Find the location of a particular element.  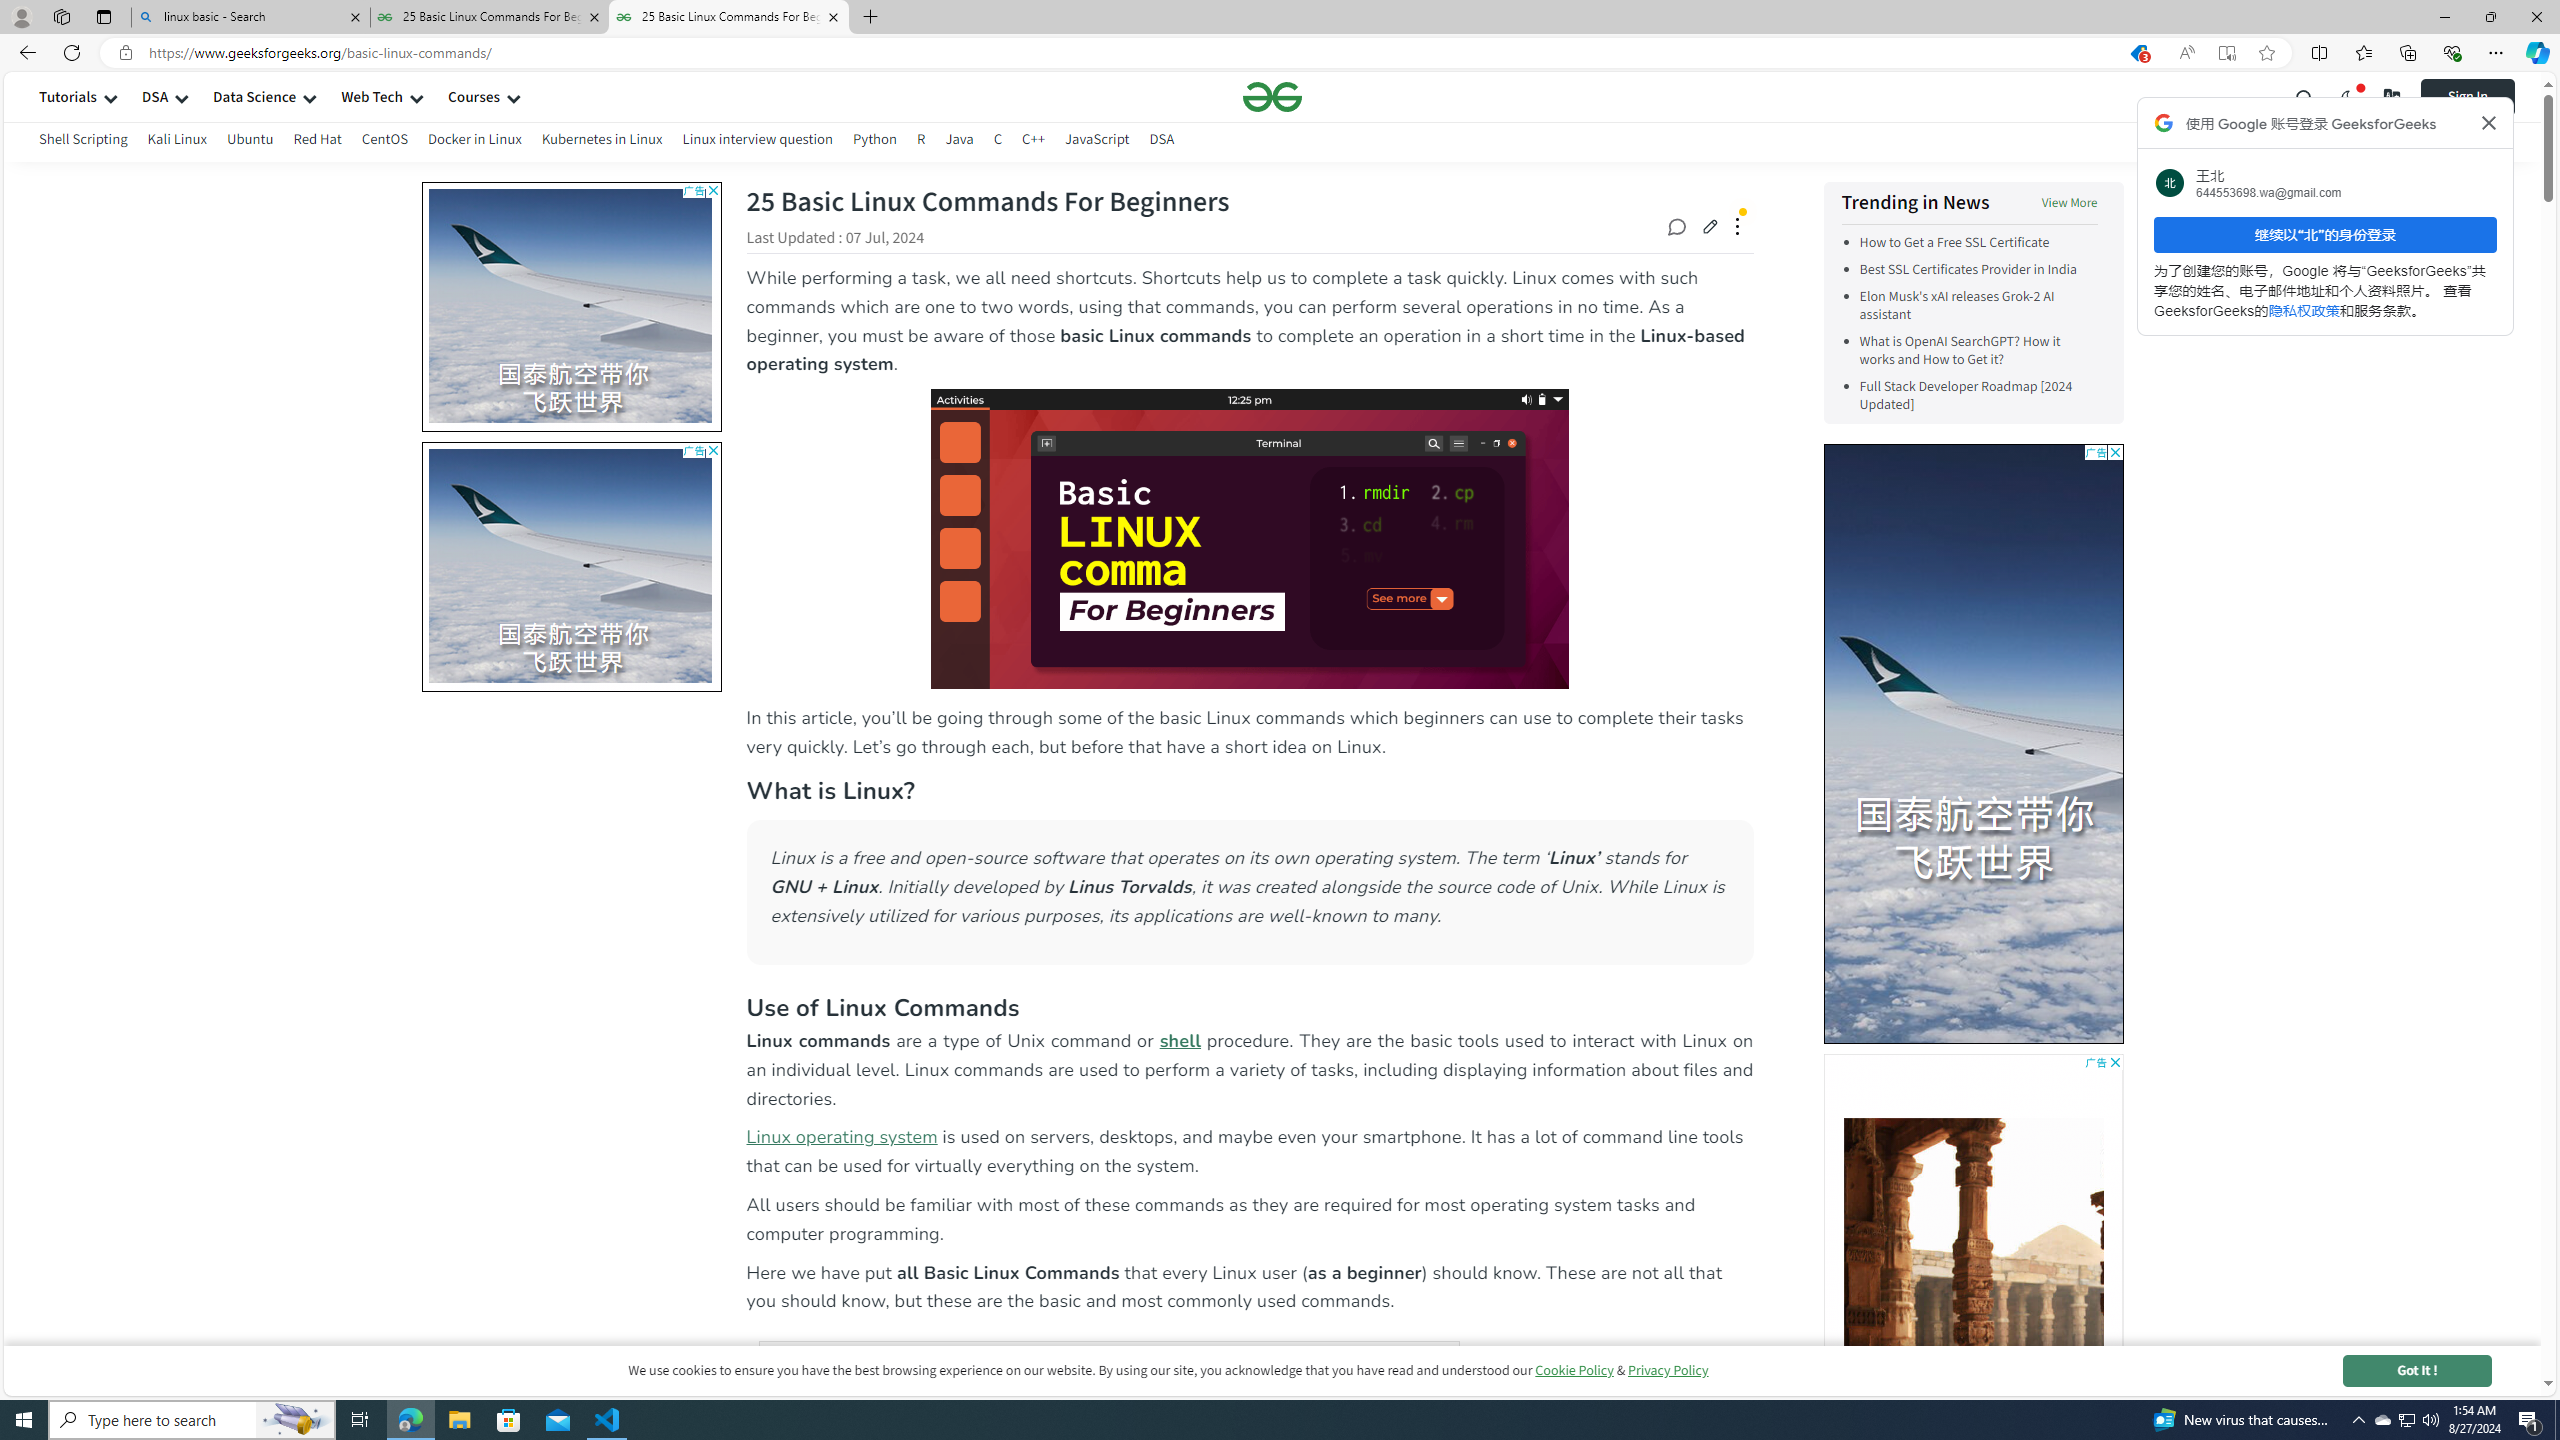

Ubuntu is located at coordinates (250, 142).